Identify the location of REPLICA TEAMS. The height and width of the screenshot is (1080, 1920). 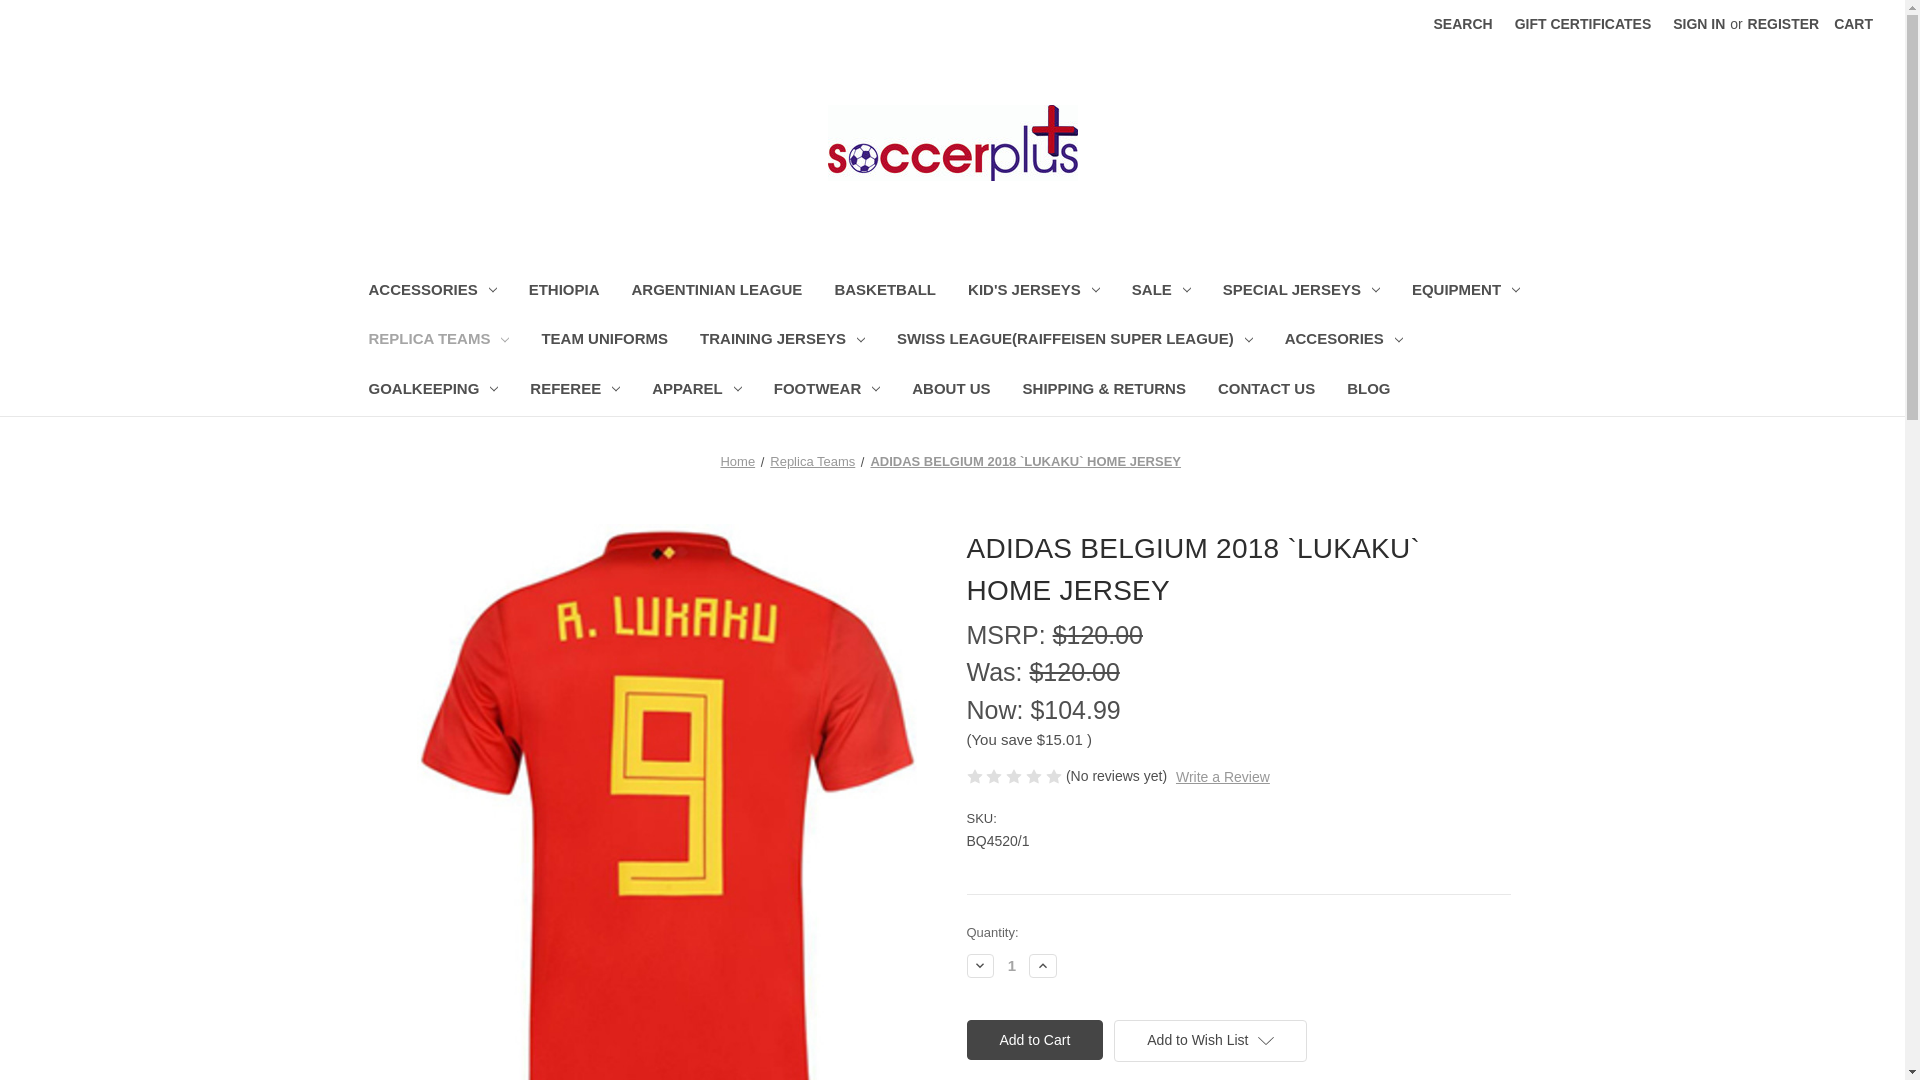
(438, 342).